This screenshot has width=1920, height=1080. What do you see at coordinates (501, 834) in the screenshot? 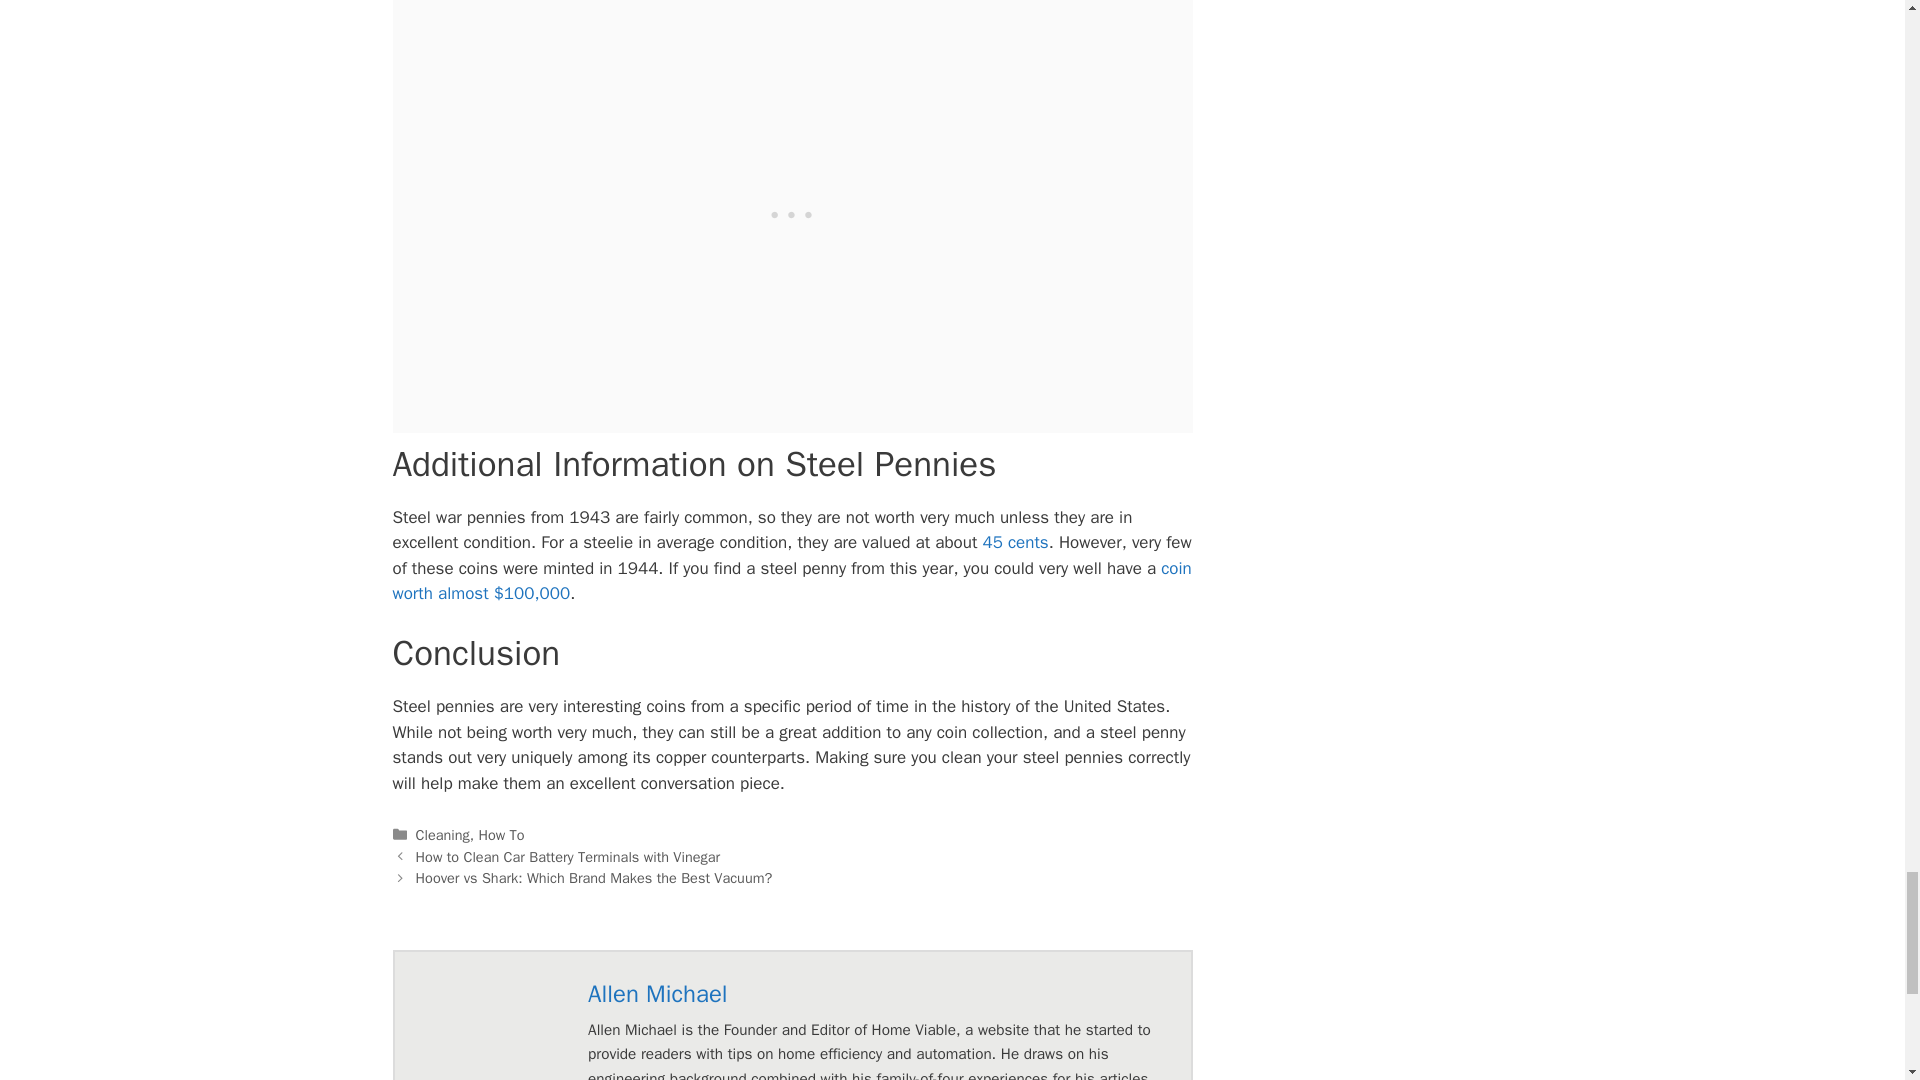
I see `How To` at bounding box center [501, 834].